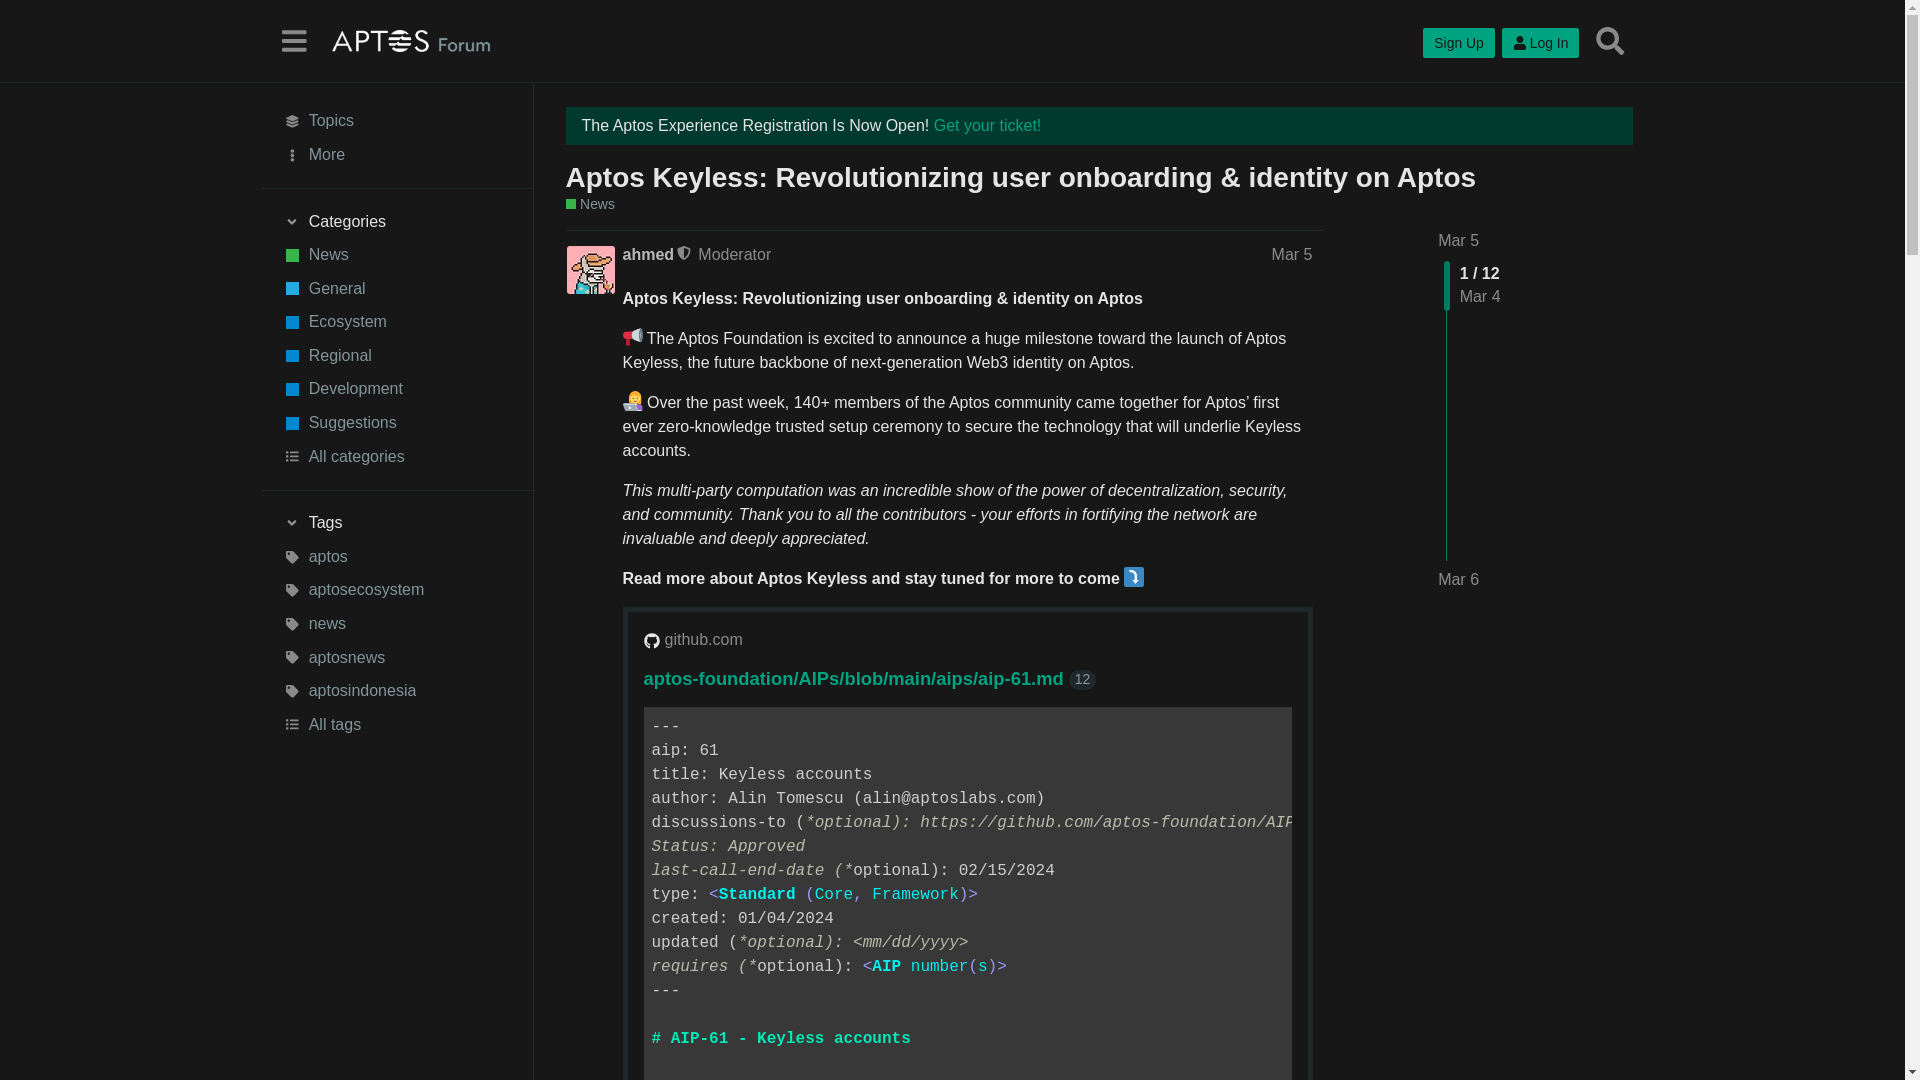 The image size is (1920, 1080). What do you see at coordinates (1458, 43) in the screenshot?
I see `Sign Up` at bounding box center [1458, 43].